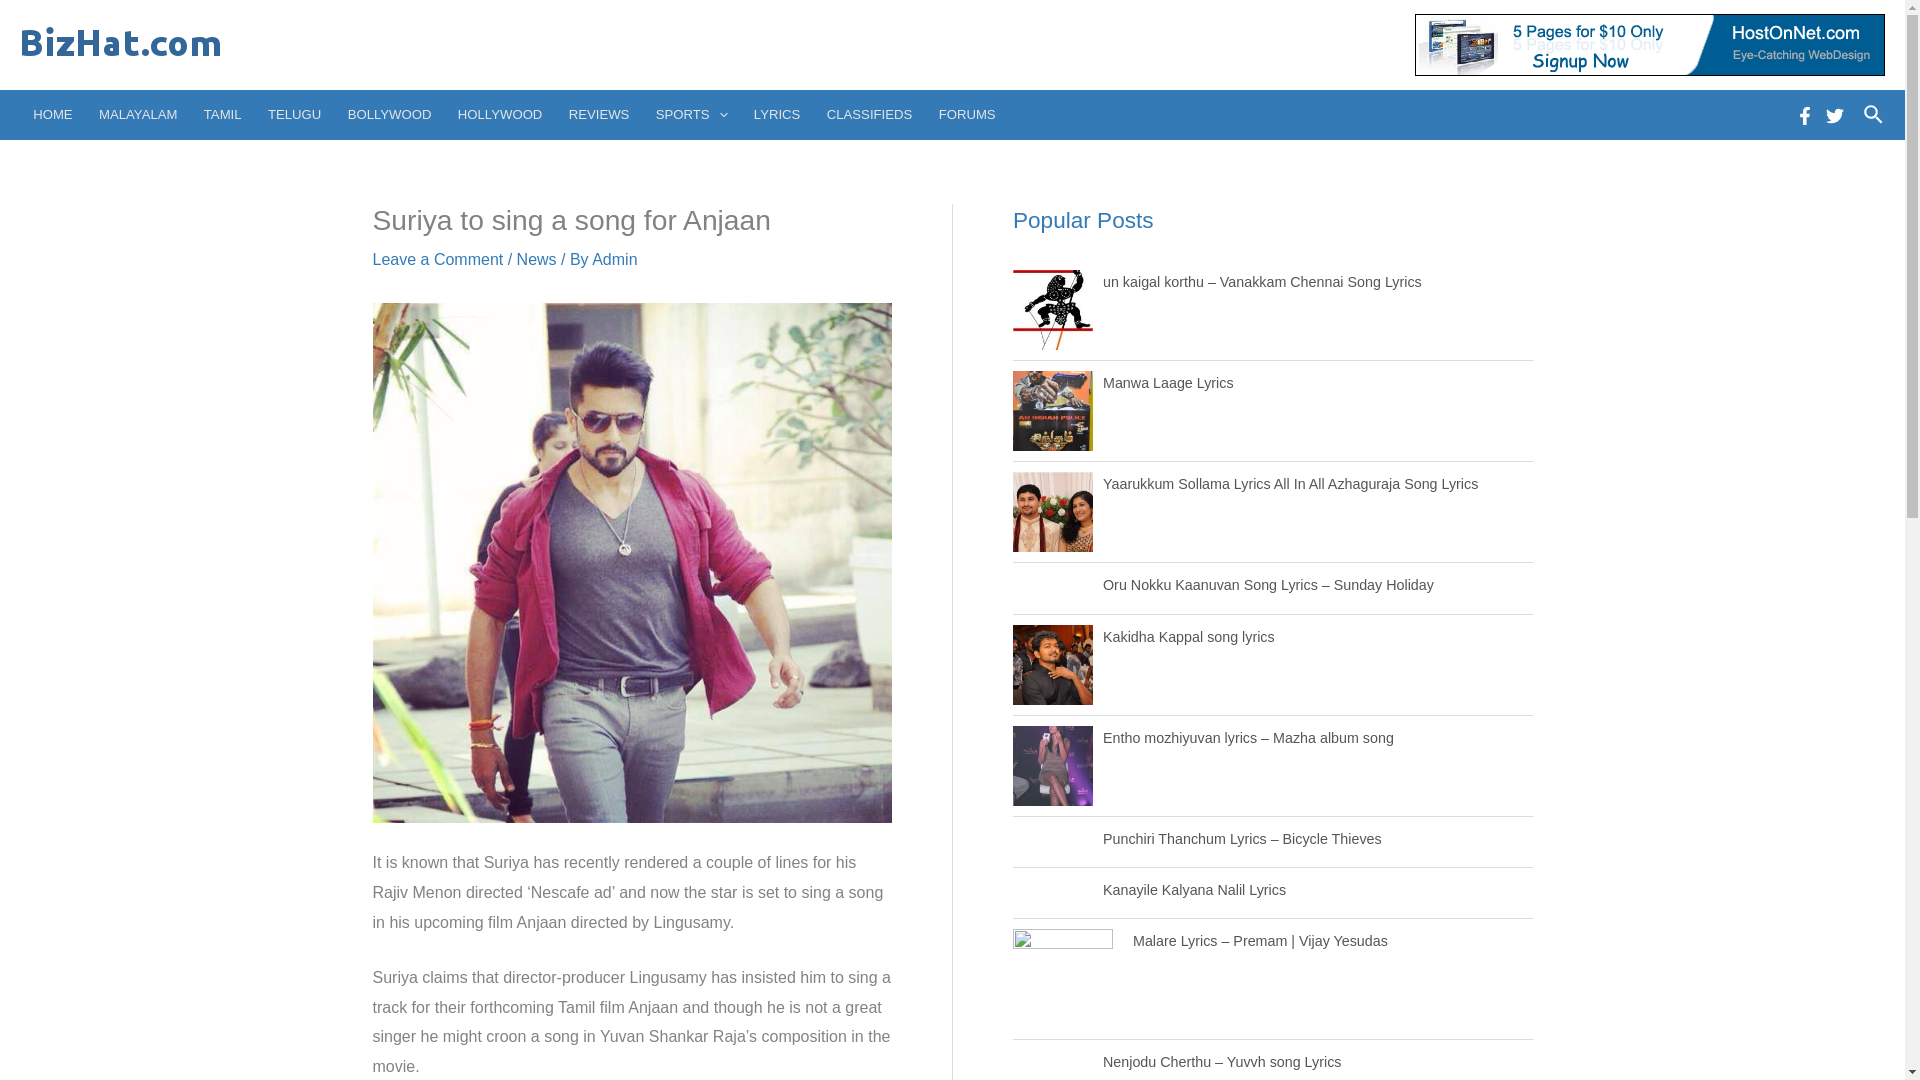 This screenshot has width=1920, height=1080. Describe the element at coordinates (52, 114) in the screenshot. I see `HOME` at that location.